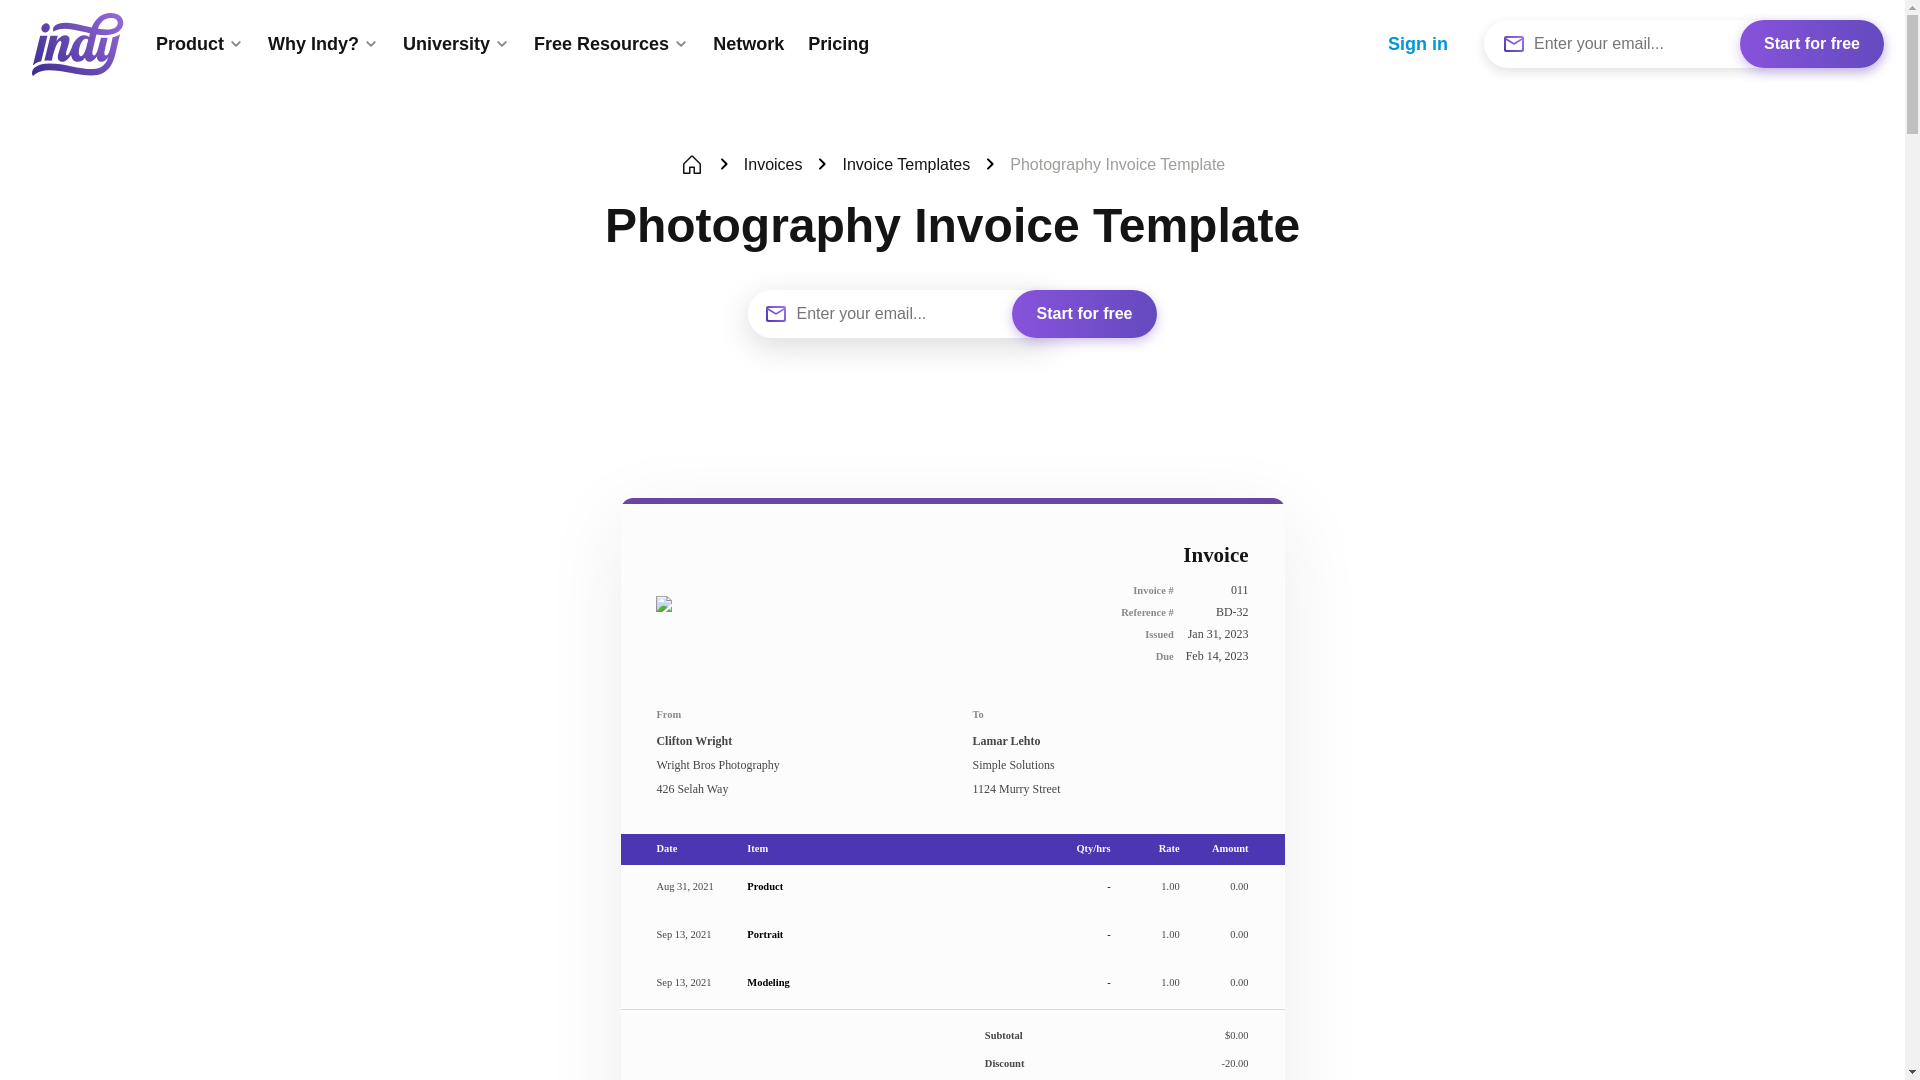 This screenshot has width=1920, height=1080. What do you see at coordinates (906, 165) in the screenshot?
I see `Invoice Templates` at bounding box center [906, 165].